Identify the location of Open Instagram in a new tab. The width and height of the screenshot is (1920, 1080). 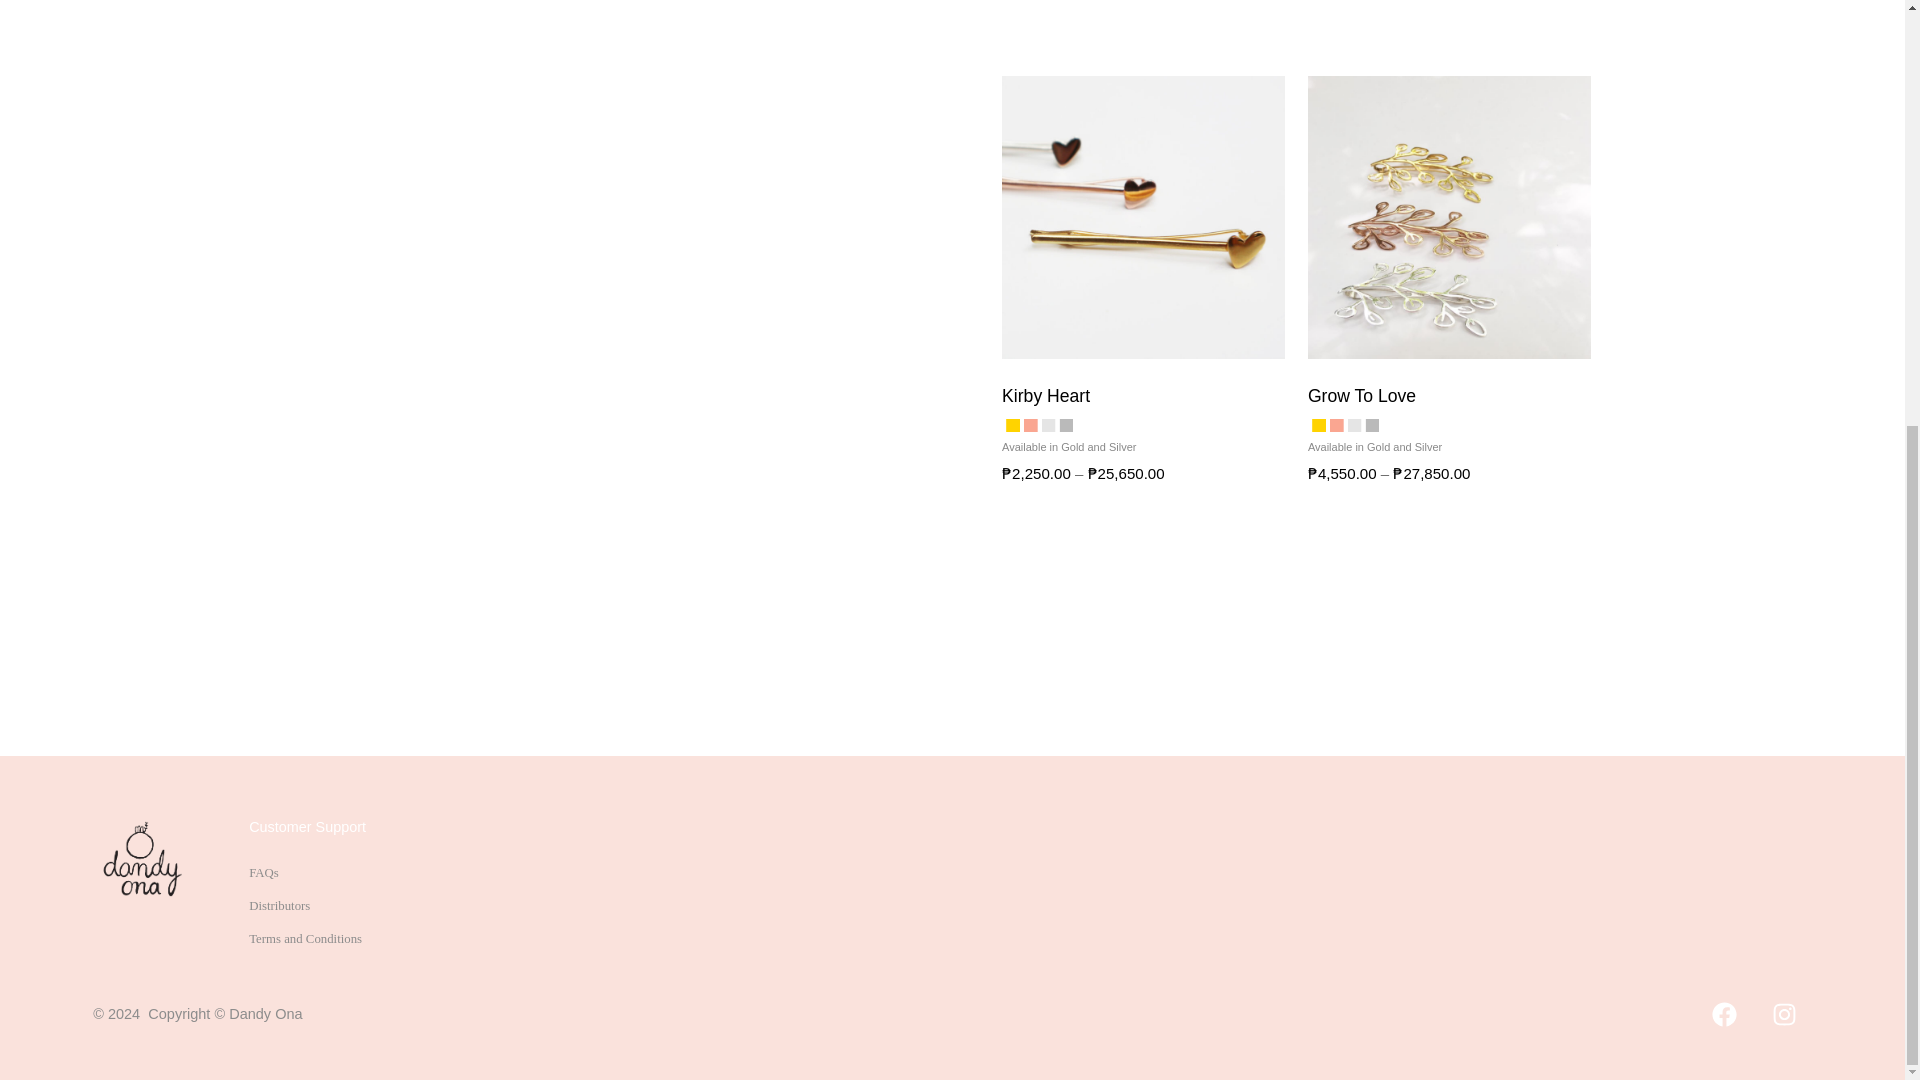
(1784, 1014).